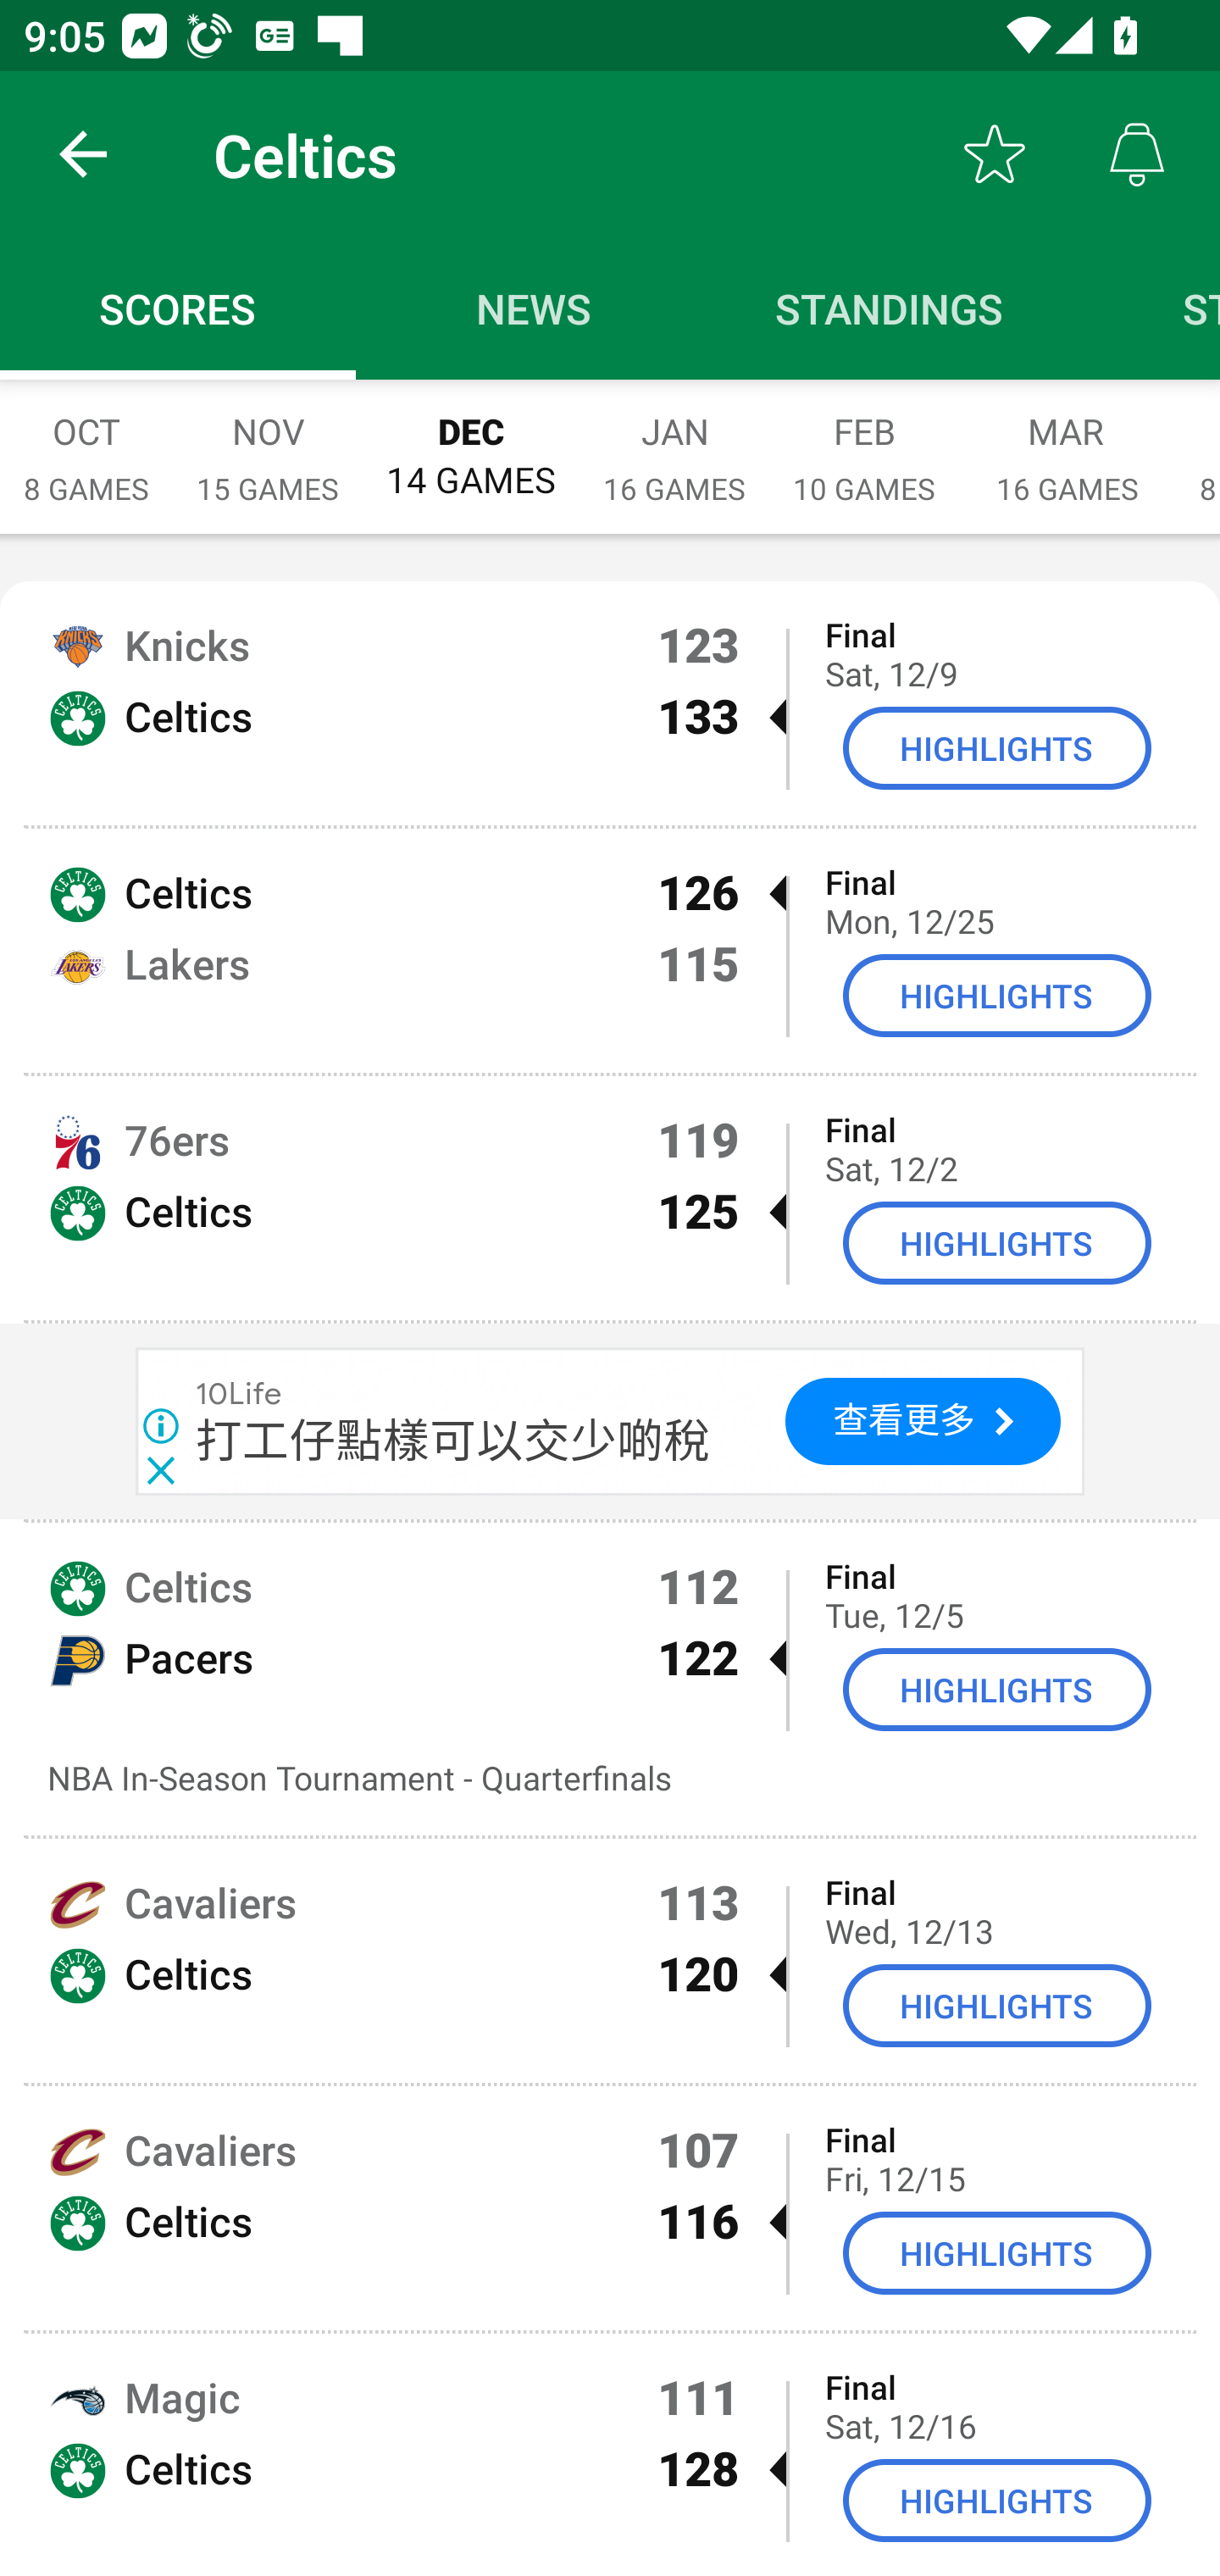 The width and height of the screenshot is (1220, 2576). Describe the element at coordinates (864, 441) in the screenshot. I see `FEB 10 GAMES` at that location.